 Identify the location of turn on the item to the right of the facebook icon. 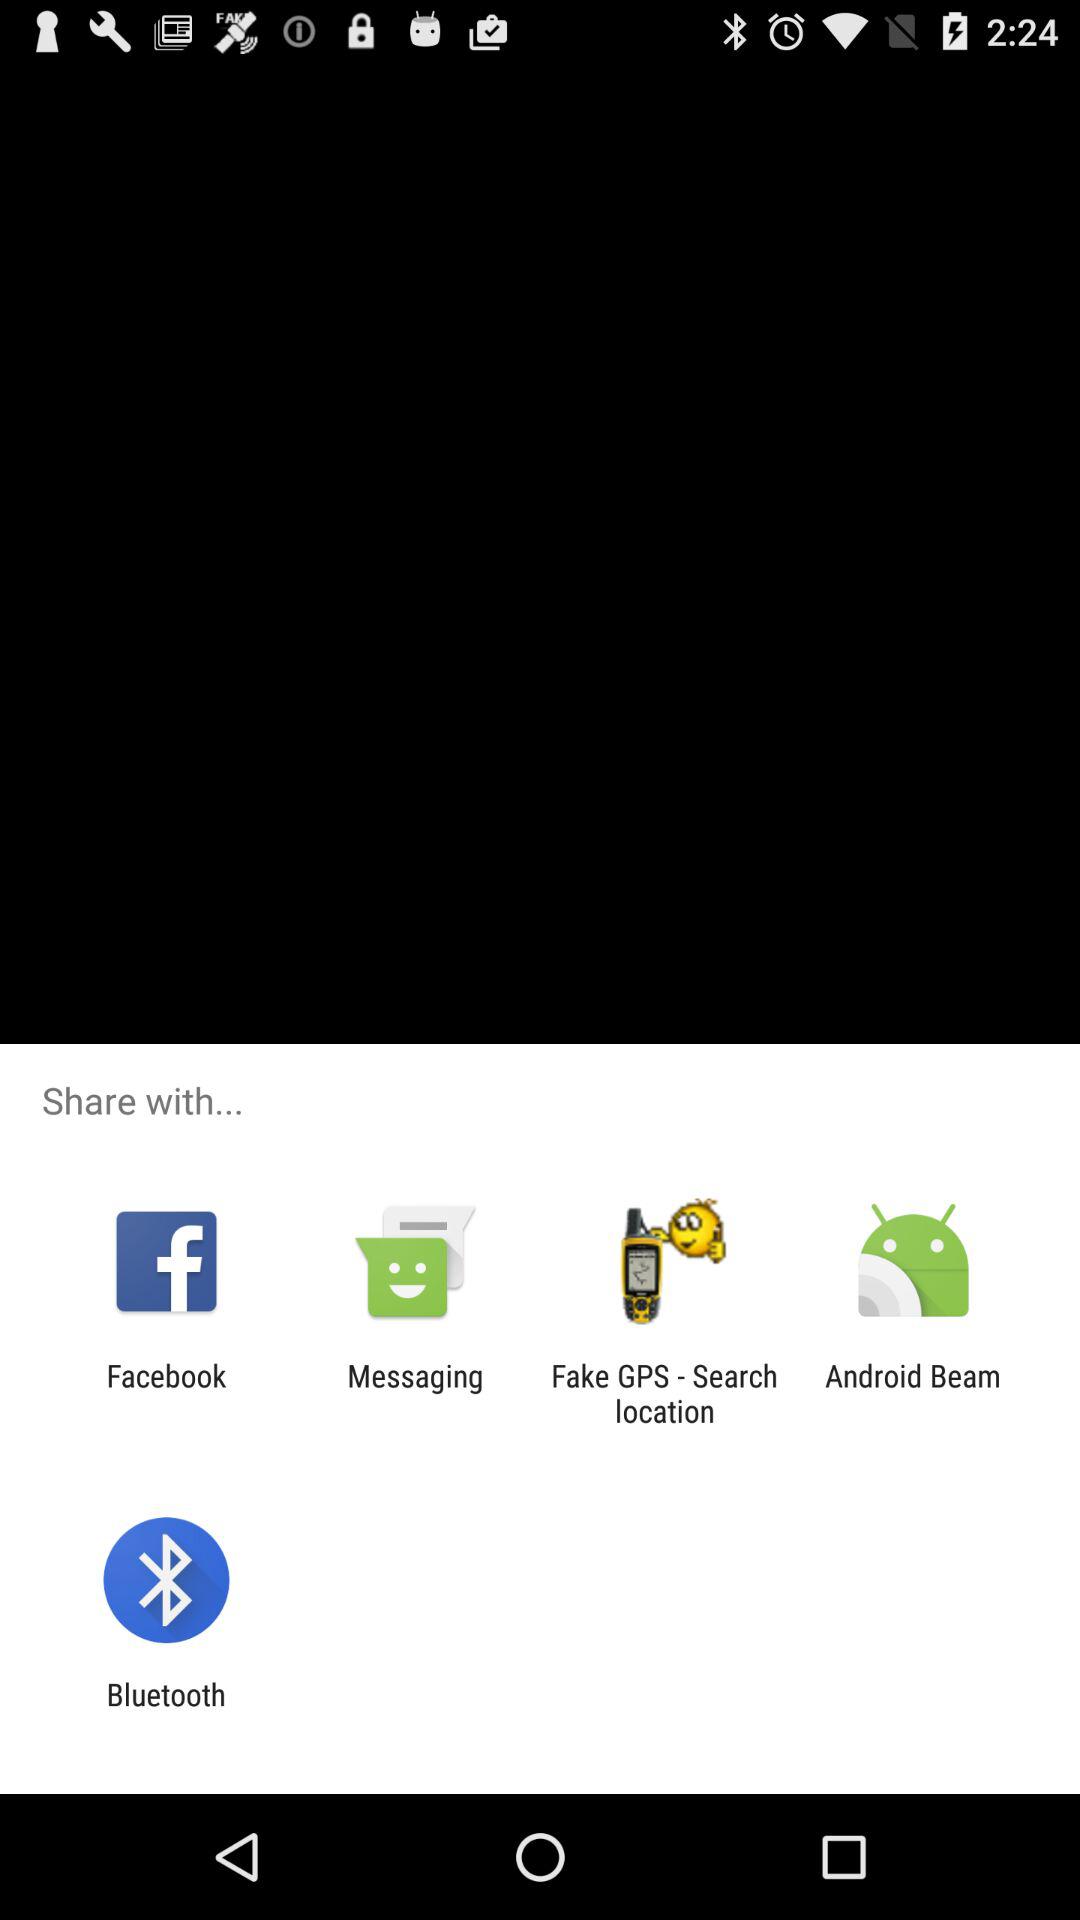
(415, 1393).